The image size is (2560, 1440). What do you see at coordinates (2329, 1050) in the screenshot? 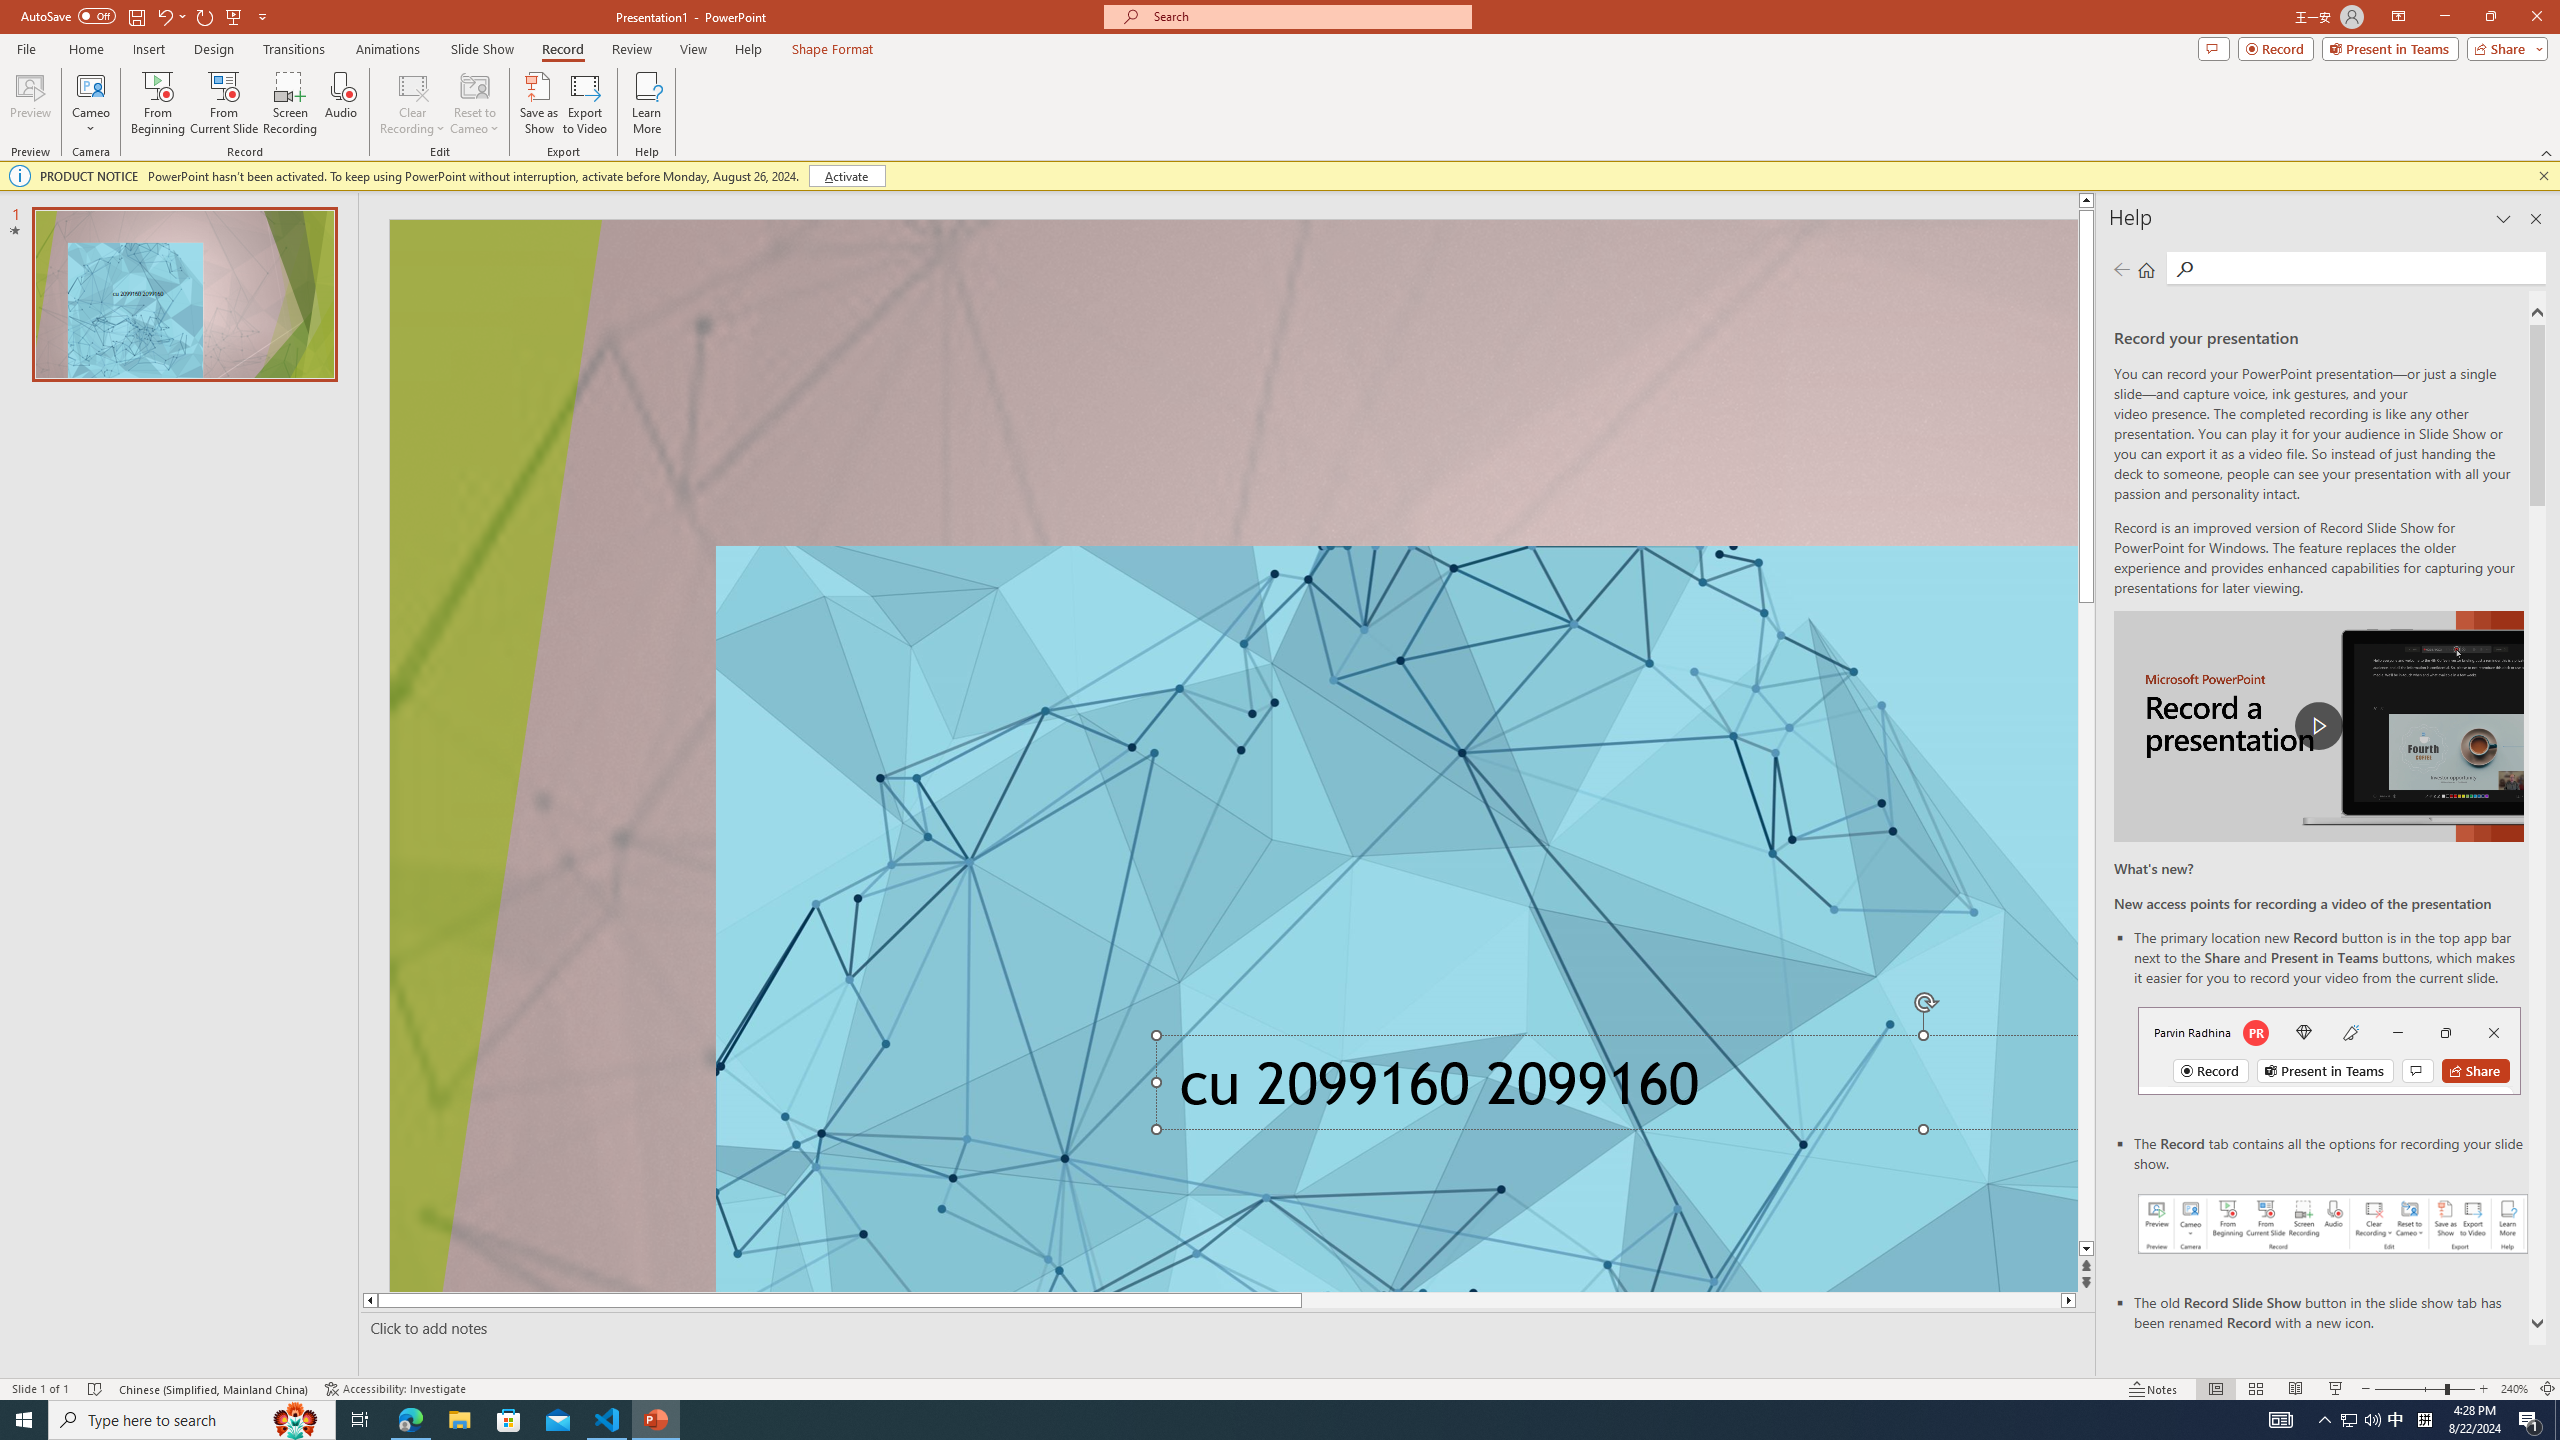
I see `Record button in top bar` at bounding box center [2329, 1050].